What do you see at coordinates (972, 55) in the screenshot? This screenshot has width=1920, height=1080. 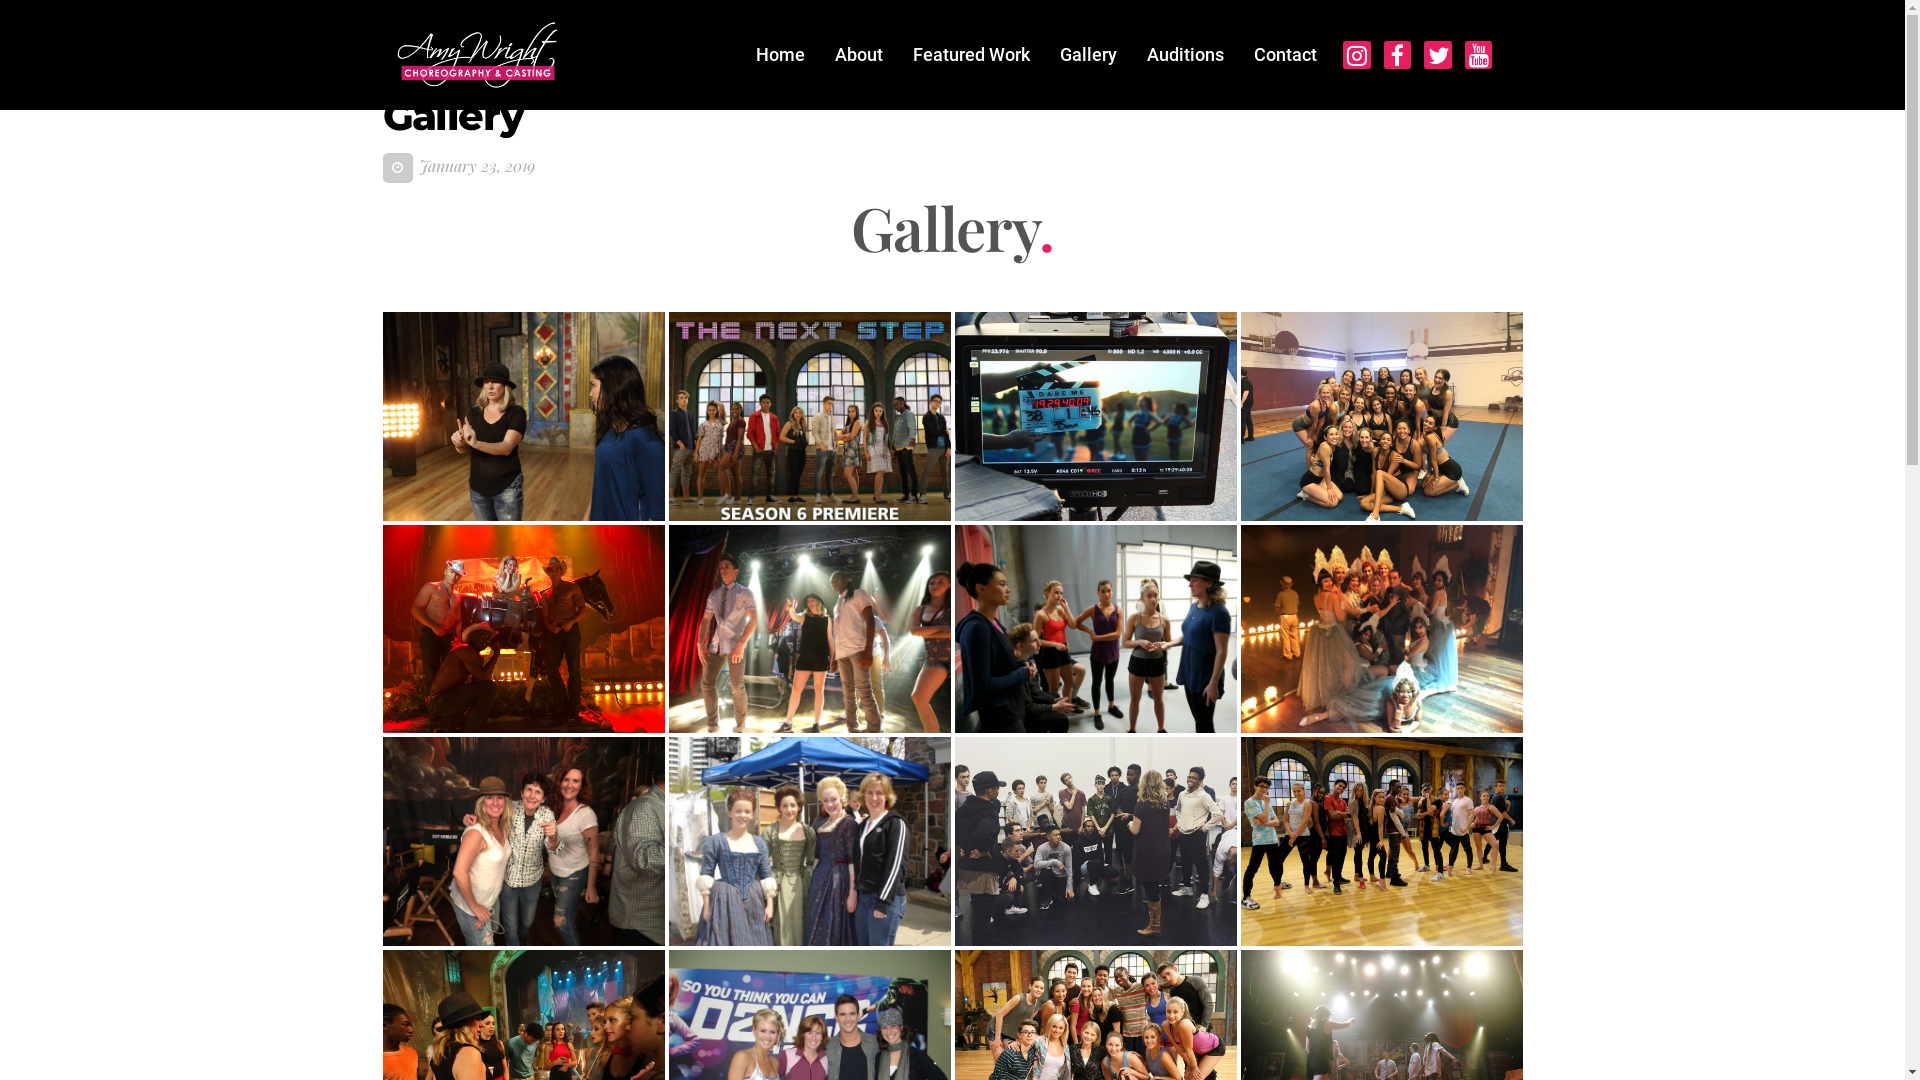 I see `Featured Work` at bounding box center [972, 55].